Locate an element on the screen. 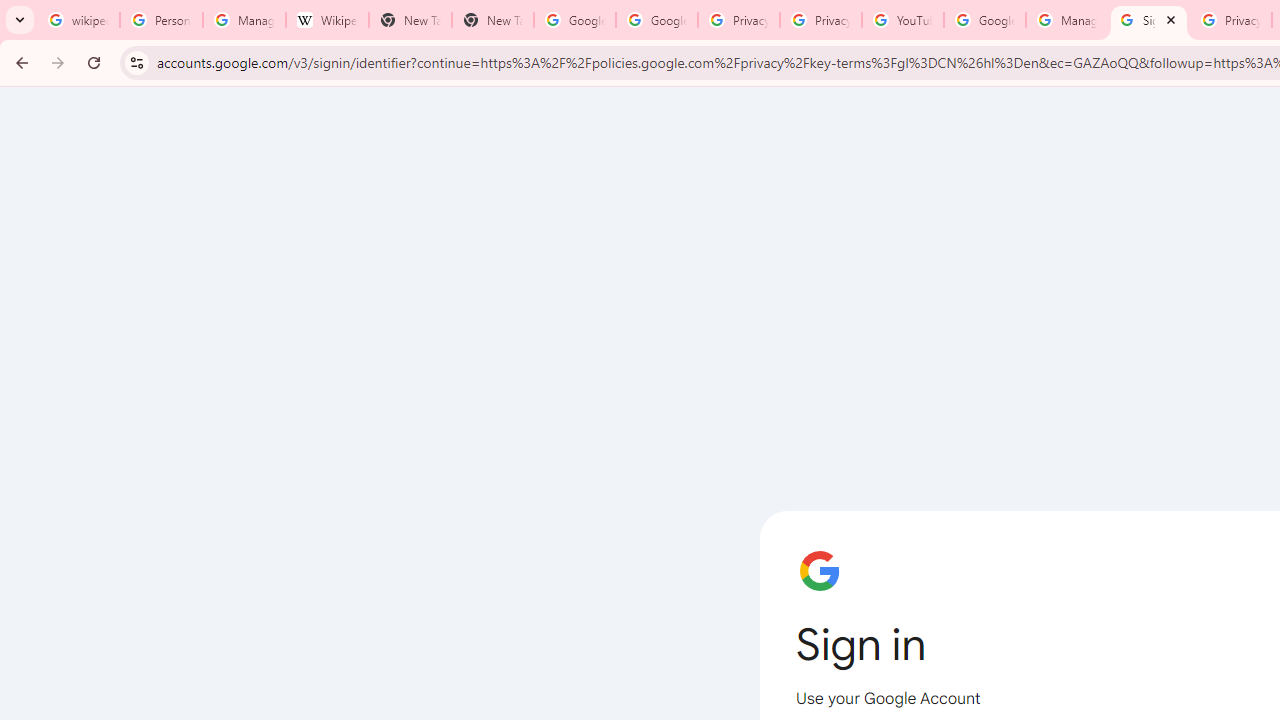  Manage your Location History - Google Search Help is located at coordinates (244, 20).